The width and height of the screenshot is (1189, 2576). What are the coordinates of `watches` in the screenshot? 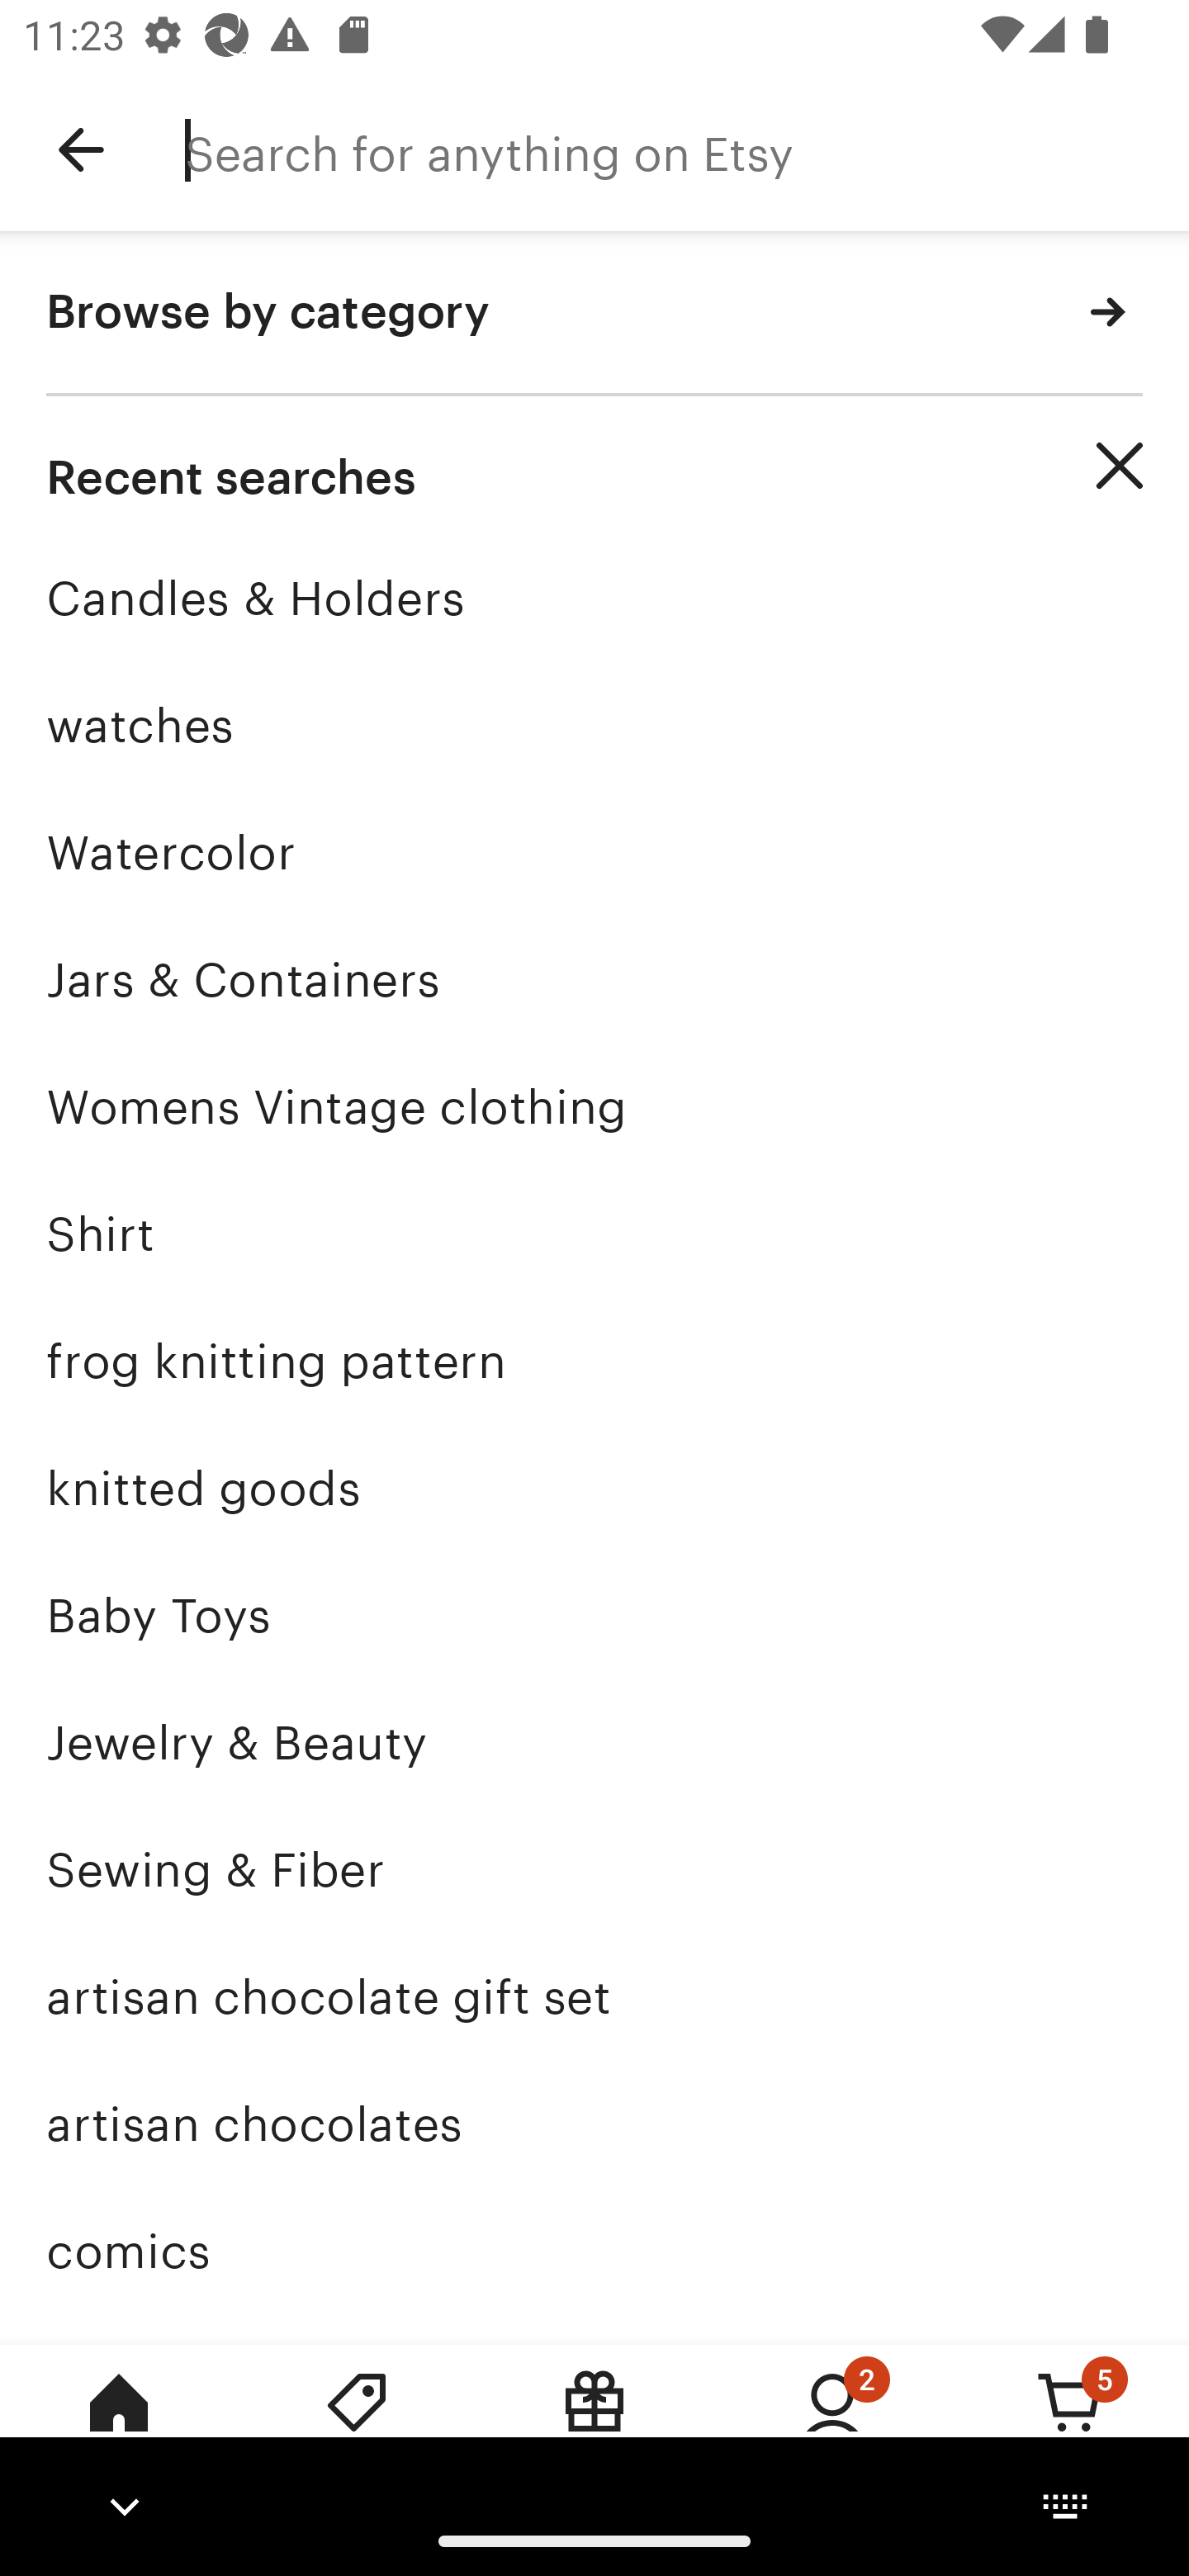 It's located at (594, 725).